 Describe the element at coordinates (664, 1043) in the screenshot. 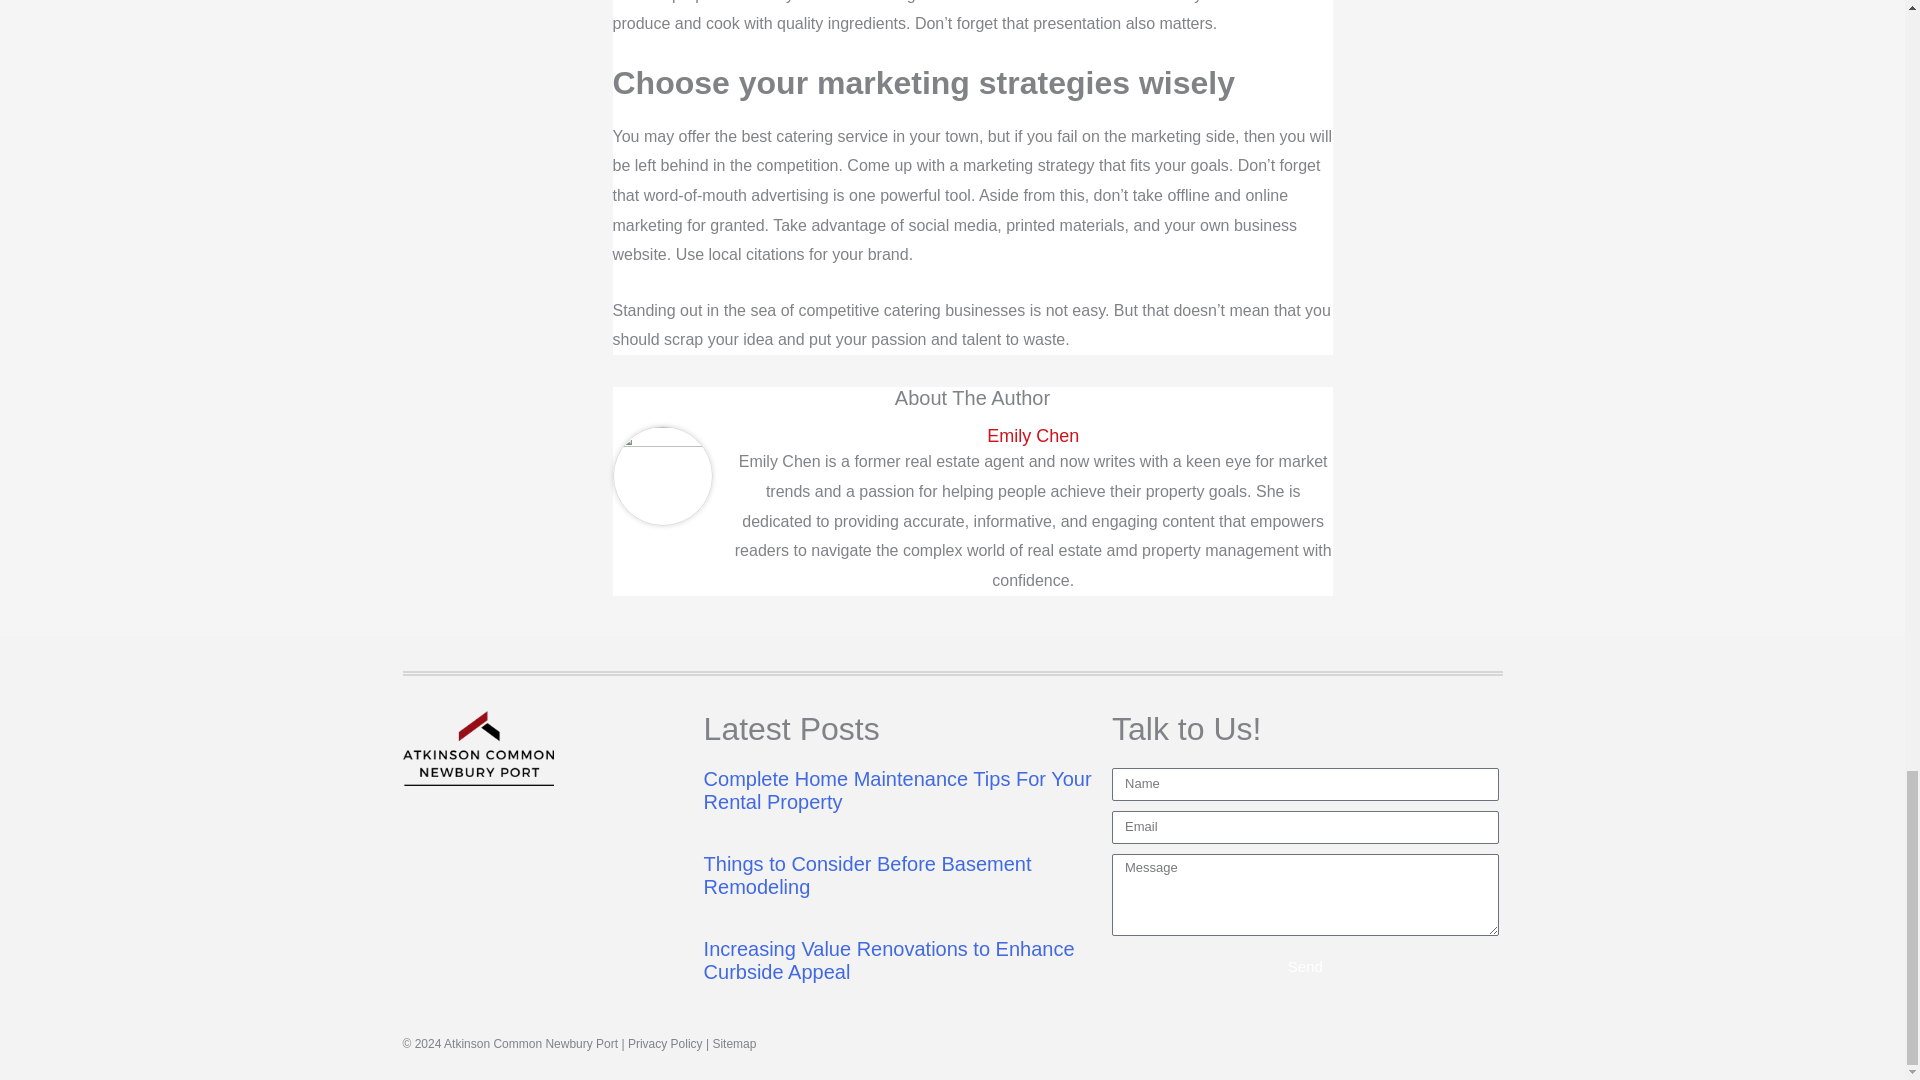

I see `Privacy Policy` at that location.